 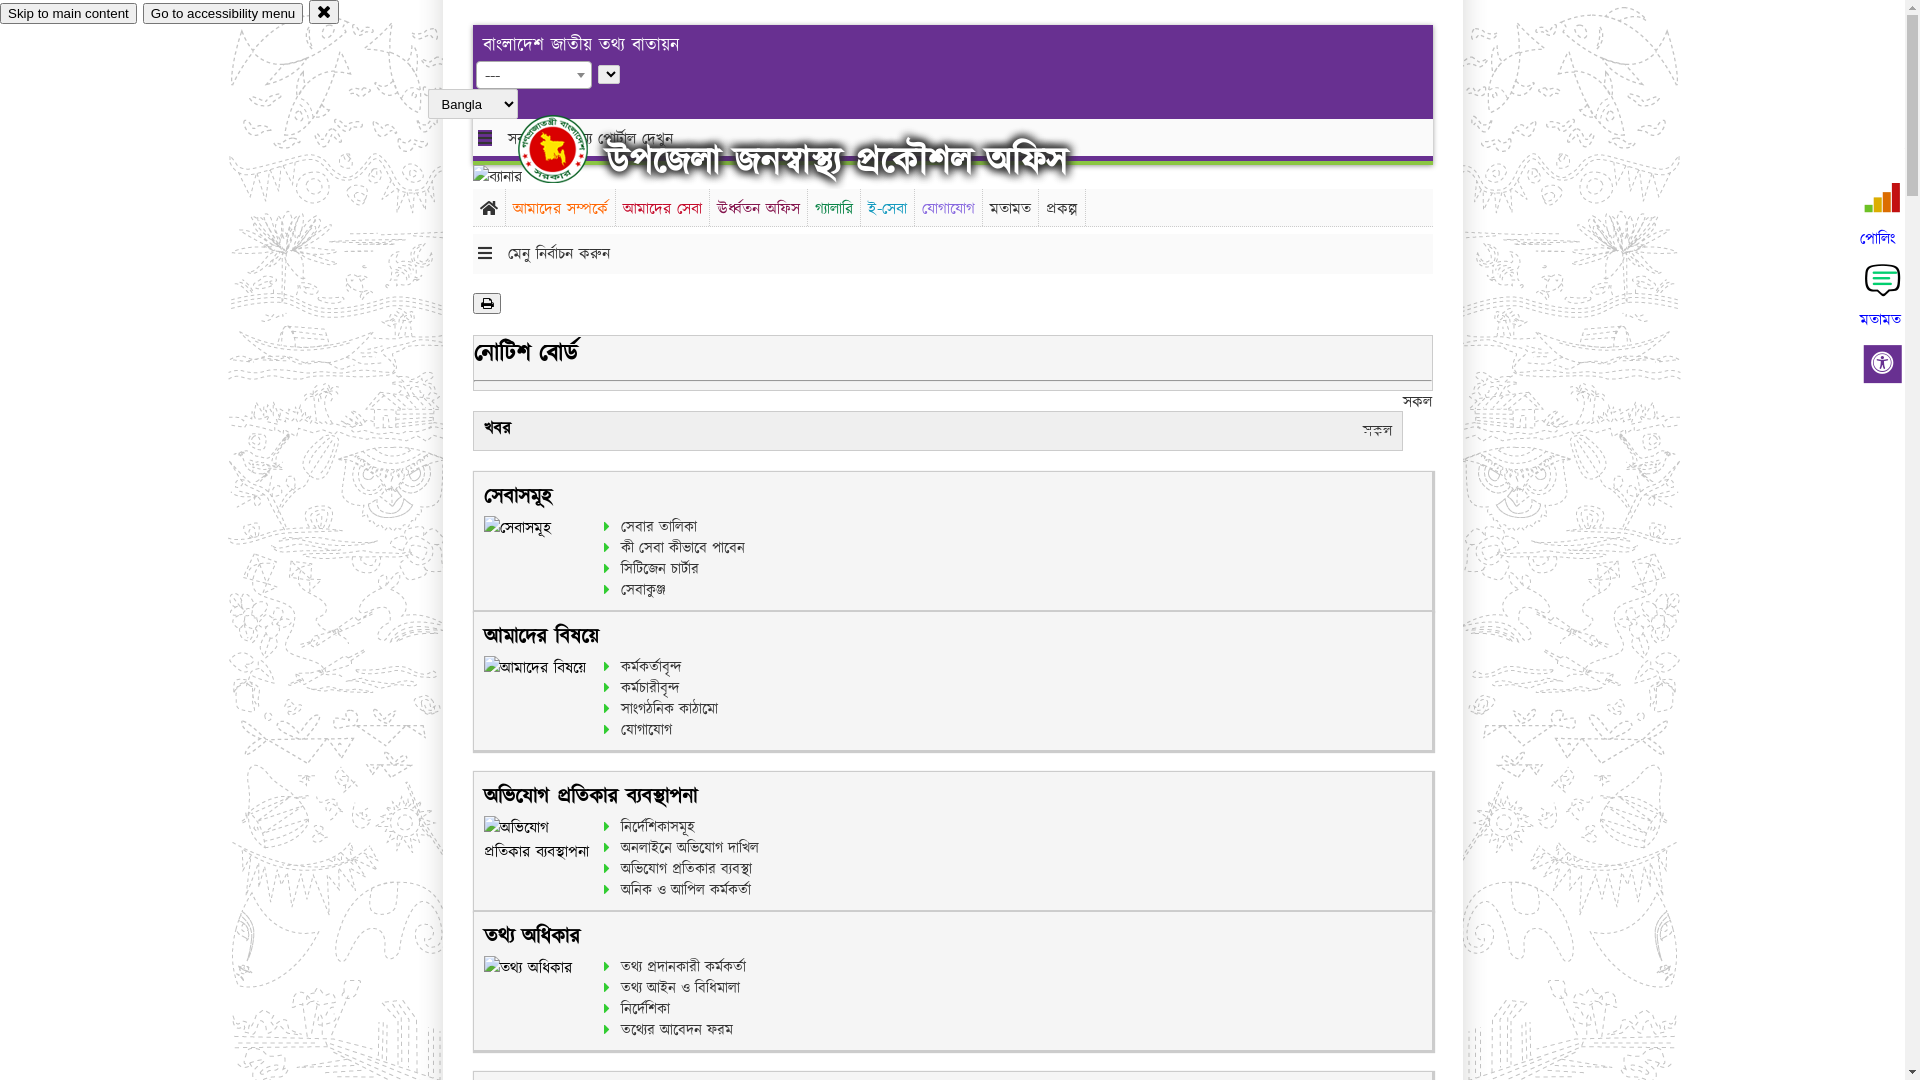 What do you see at coordinates (68, 14) in the screenshot?
I see `Skip to main content` at bounding box center [68, 14].